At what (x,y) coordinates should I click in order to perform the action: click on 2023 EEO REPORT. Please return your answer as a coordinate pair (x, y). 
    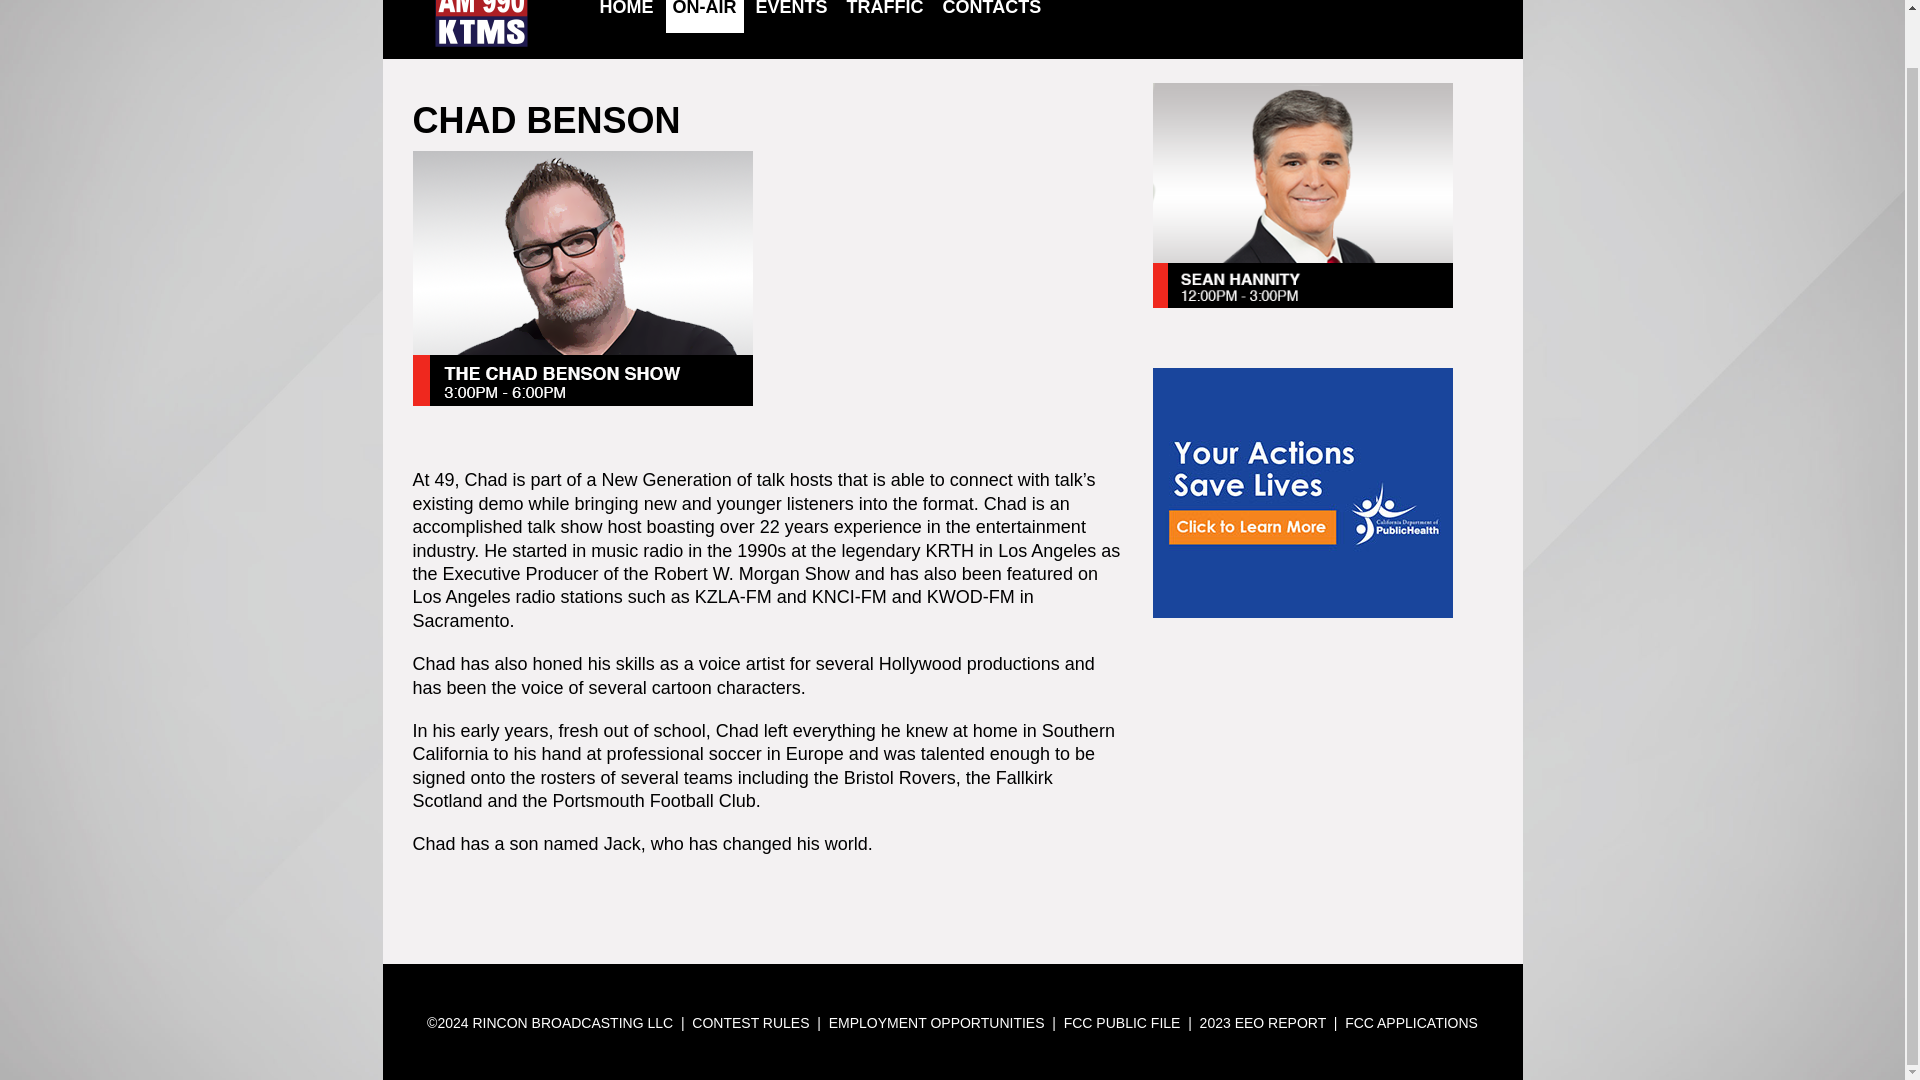
    Looking at the image, I should click on (1263, 1023).